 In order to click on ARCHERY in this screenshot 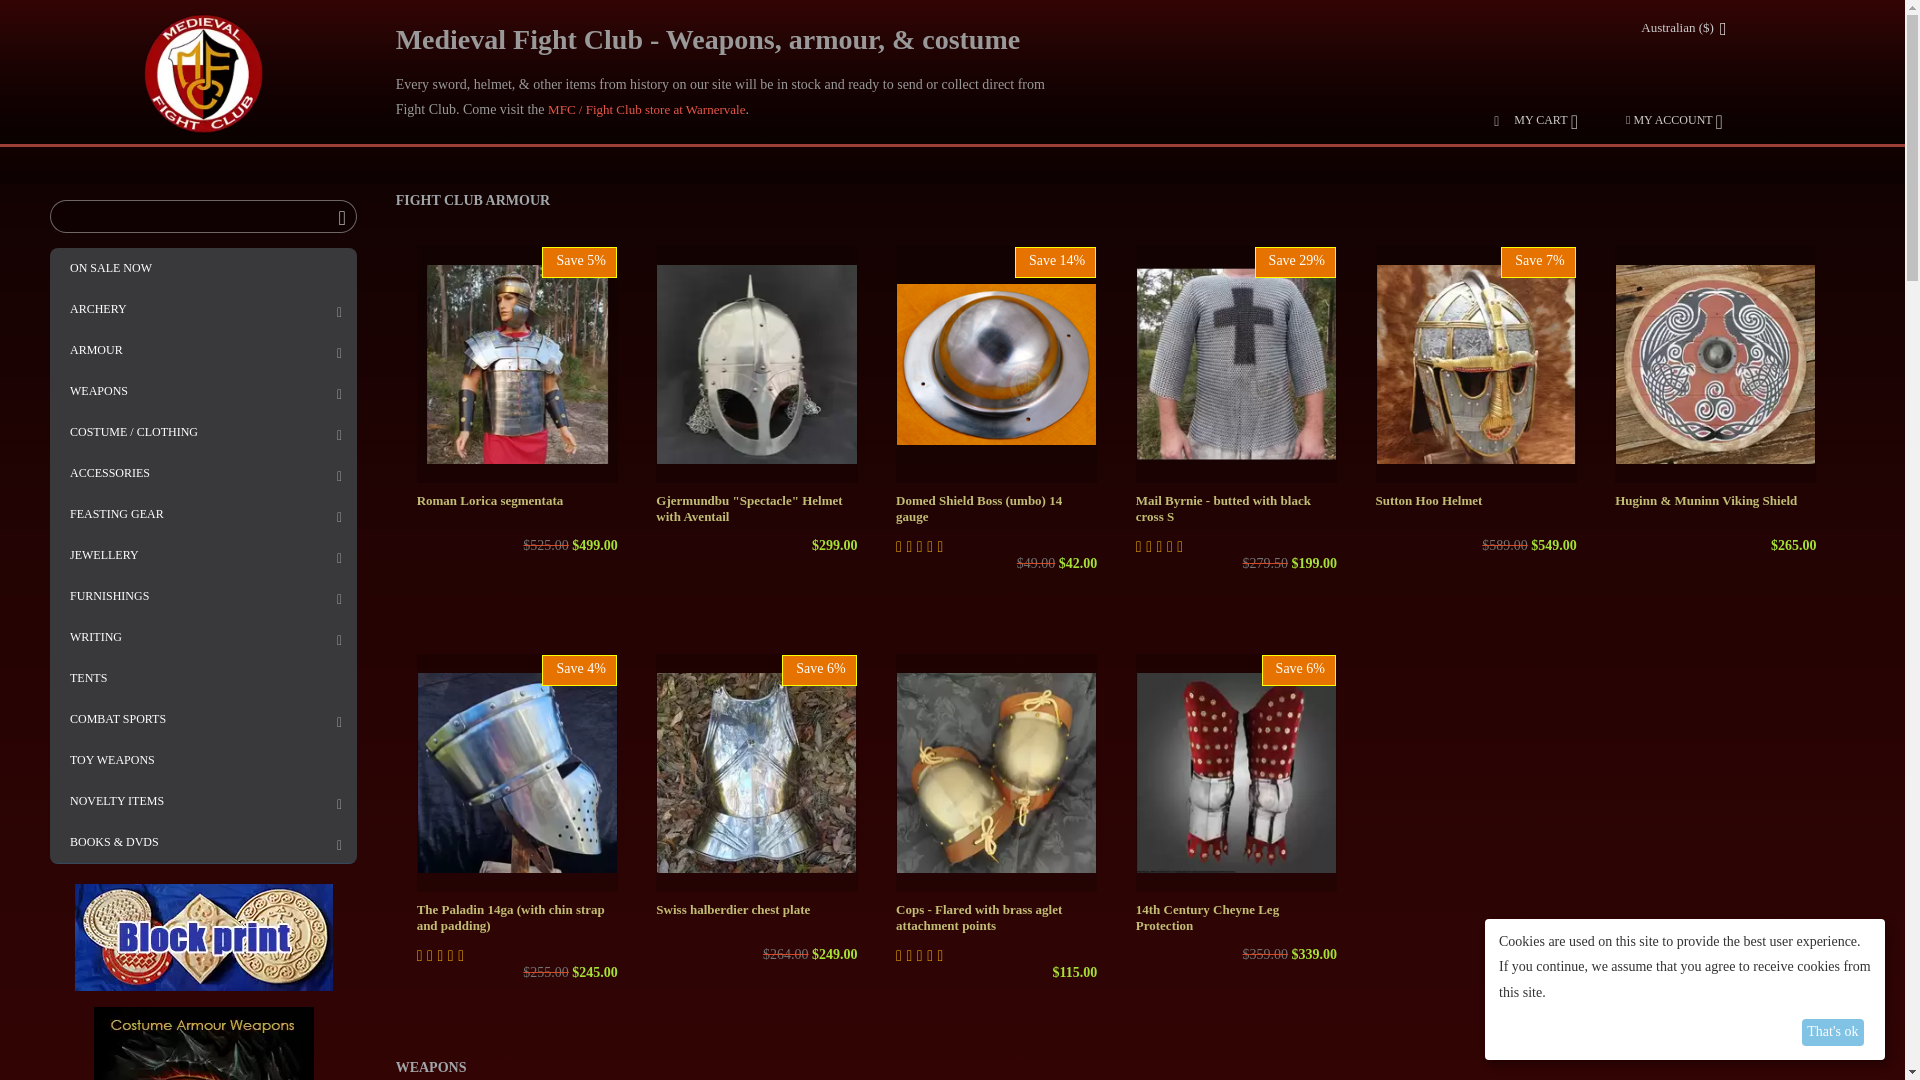, I will do `click(203, 310)`.